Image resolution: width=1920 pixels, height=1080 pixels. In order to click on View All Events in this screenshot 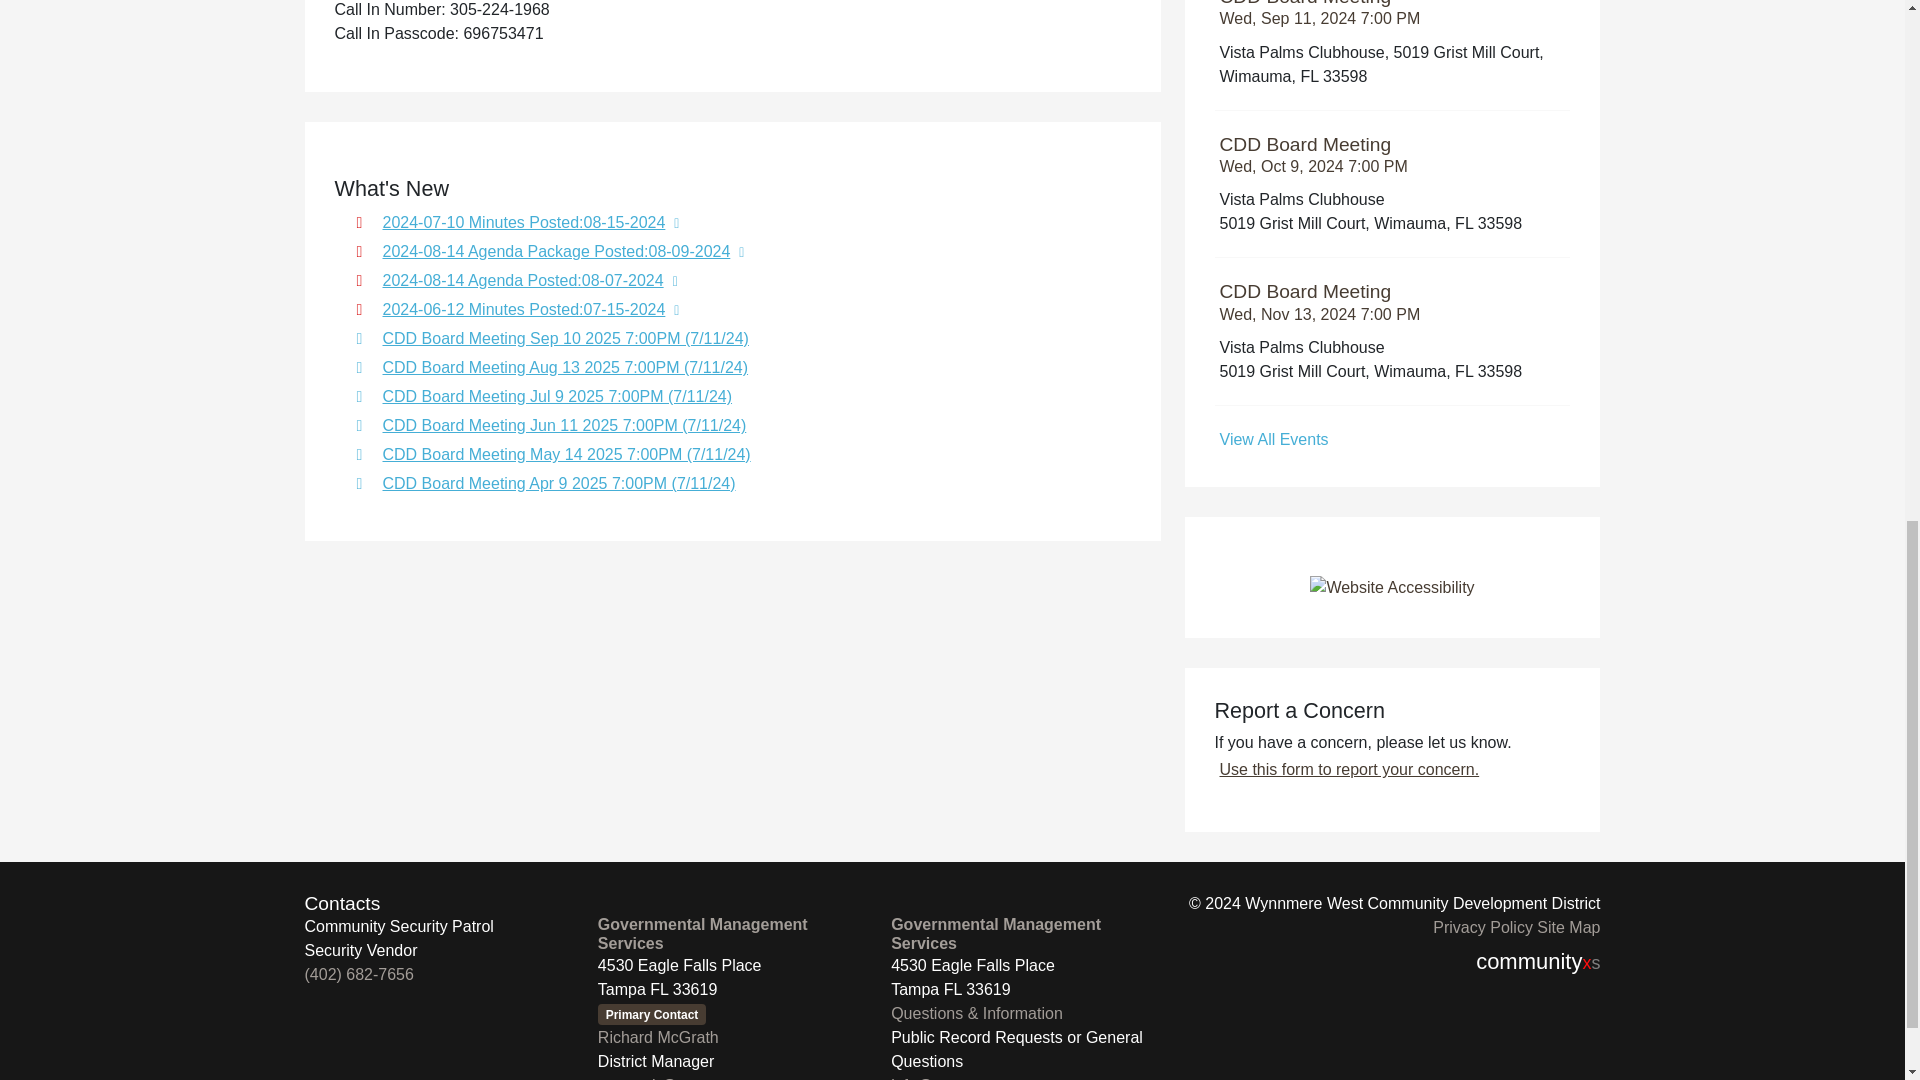, I will do `click(1392, 156)`.